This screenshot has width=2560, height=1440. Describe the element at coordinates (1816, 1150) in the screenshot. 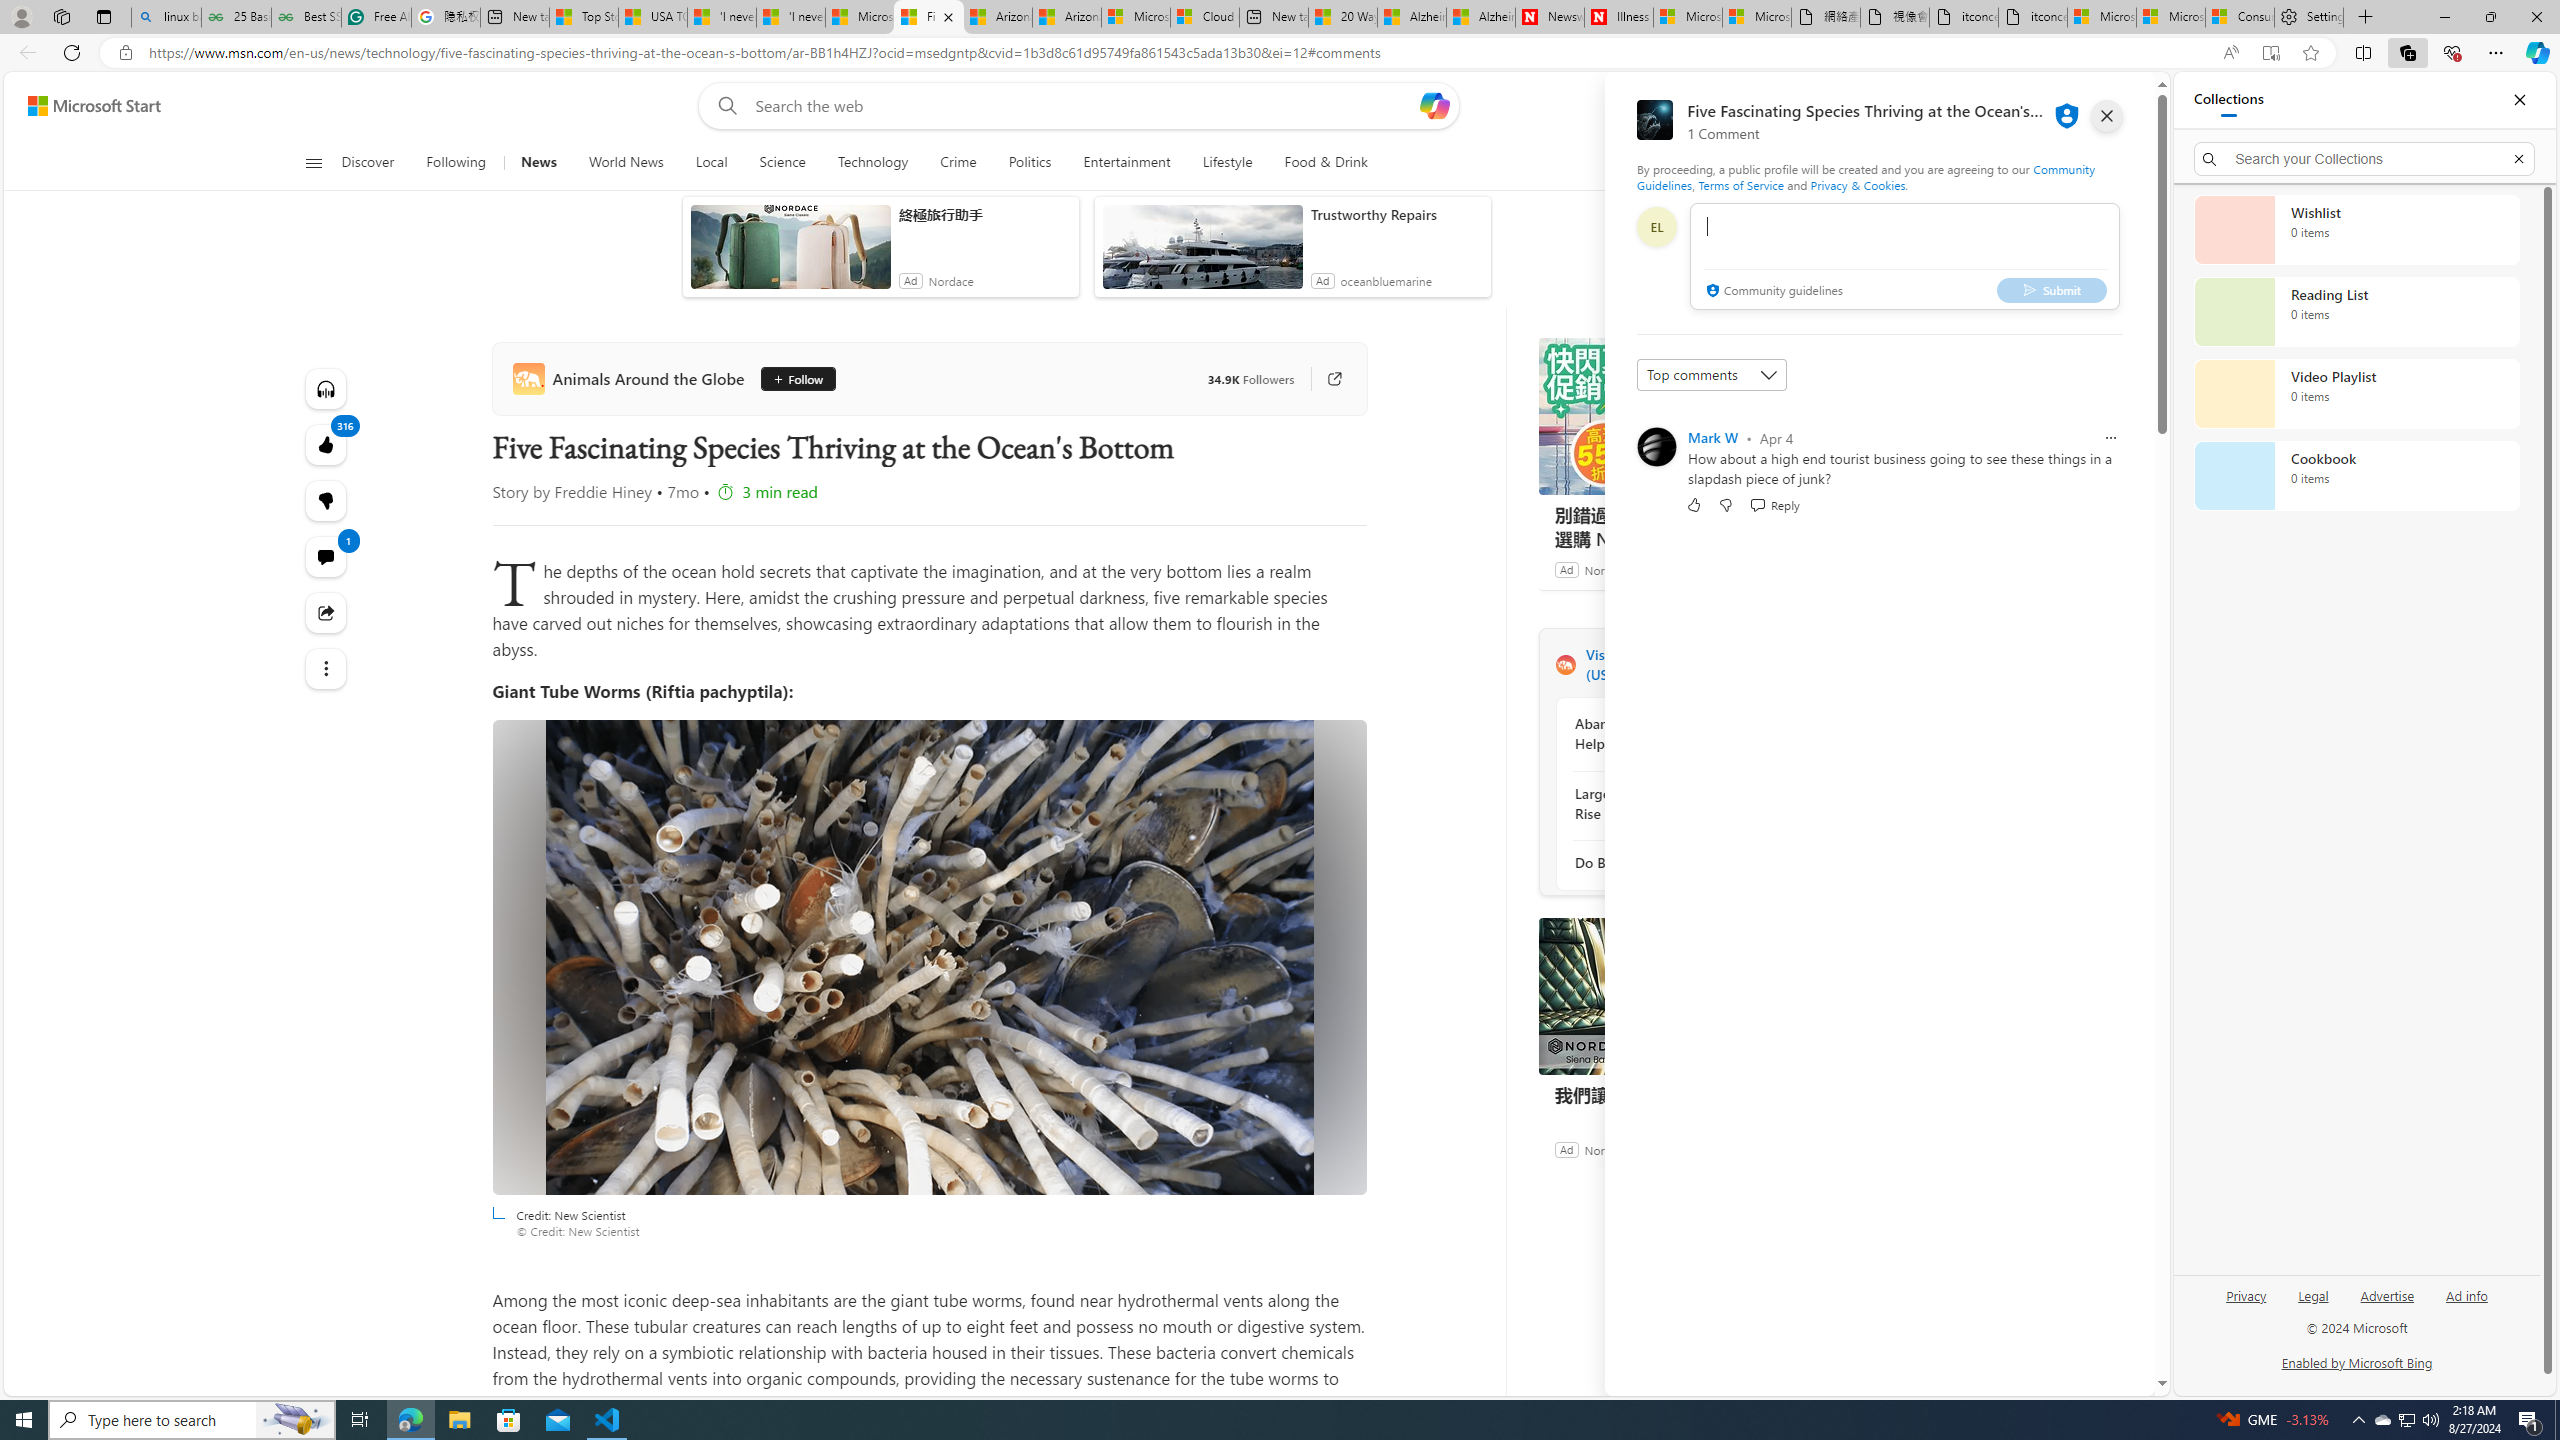

I see `Ad Choice` at that location.